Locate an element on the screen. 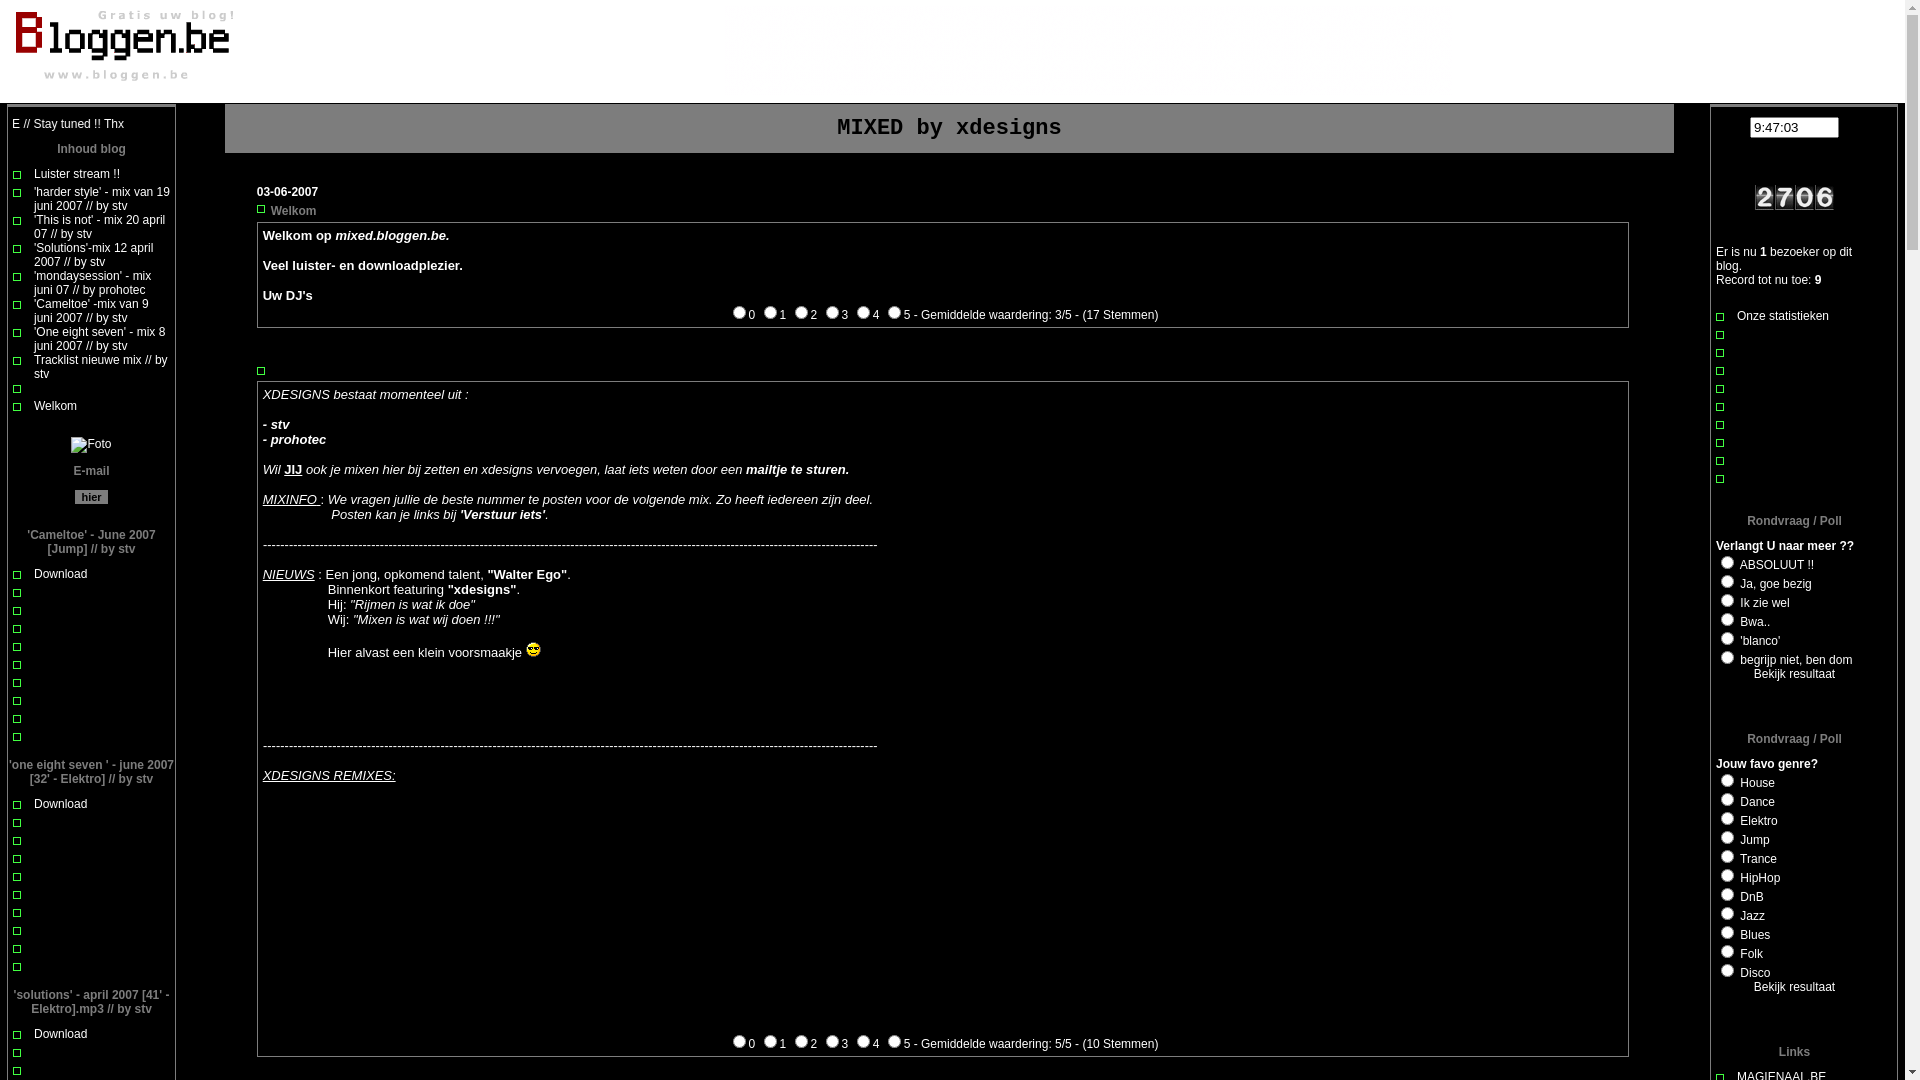 This screenshot has width=1920, height=1080. 5 is located at coordinates (894, 312).